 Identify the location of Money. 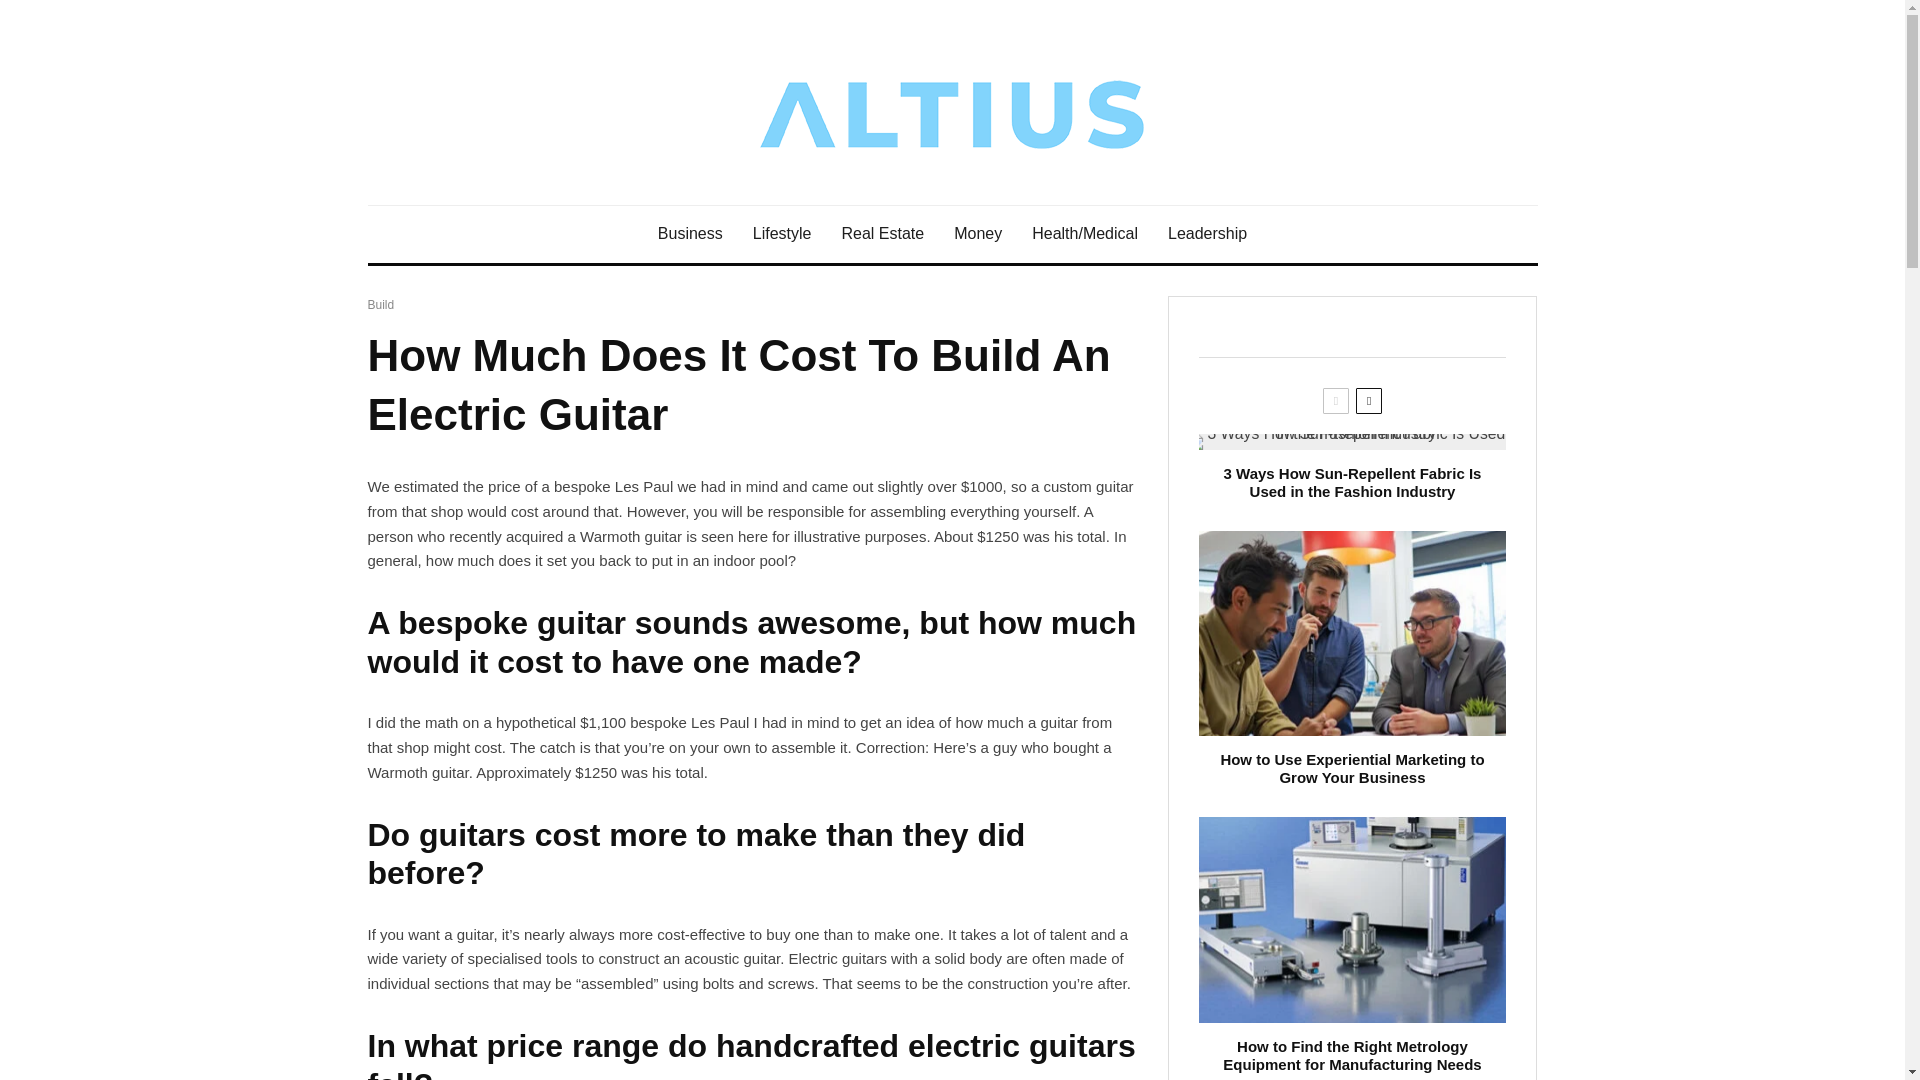
(978, 234).